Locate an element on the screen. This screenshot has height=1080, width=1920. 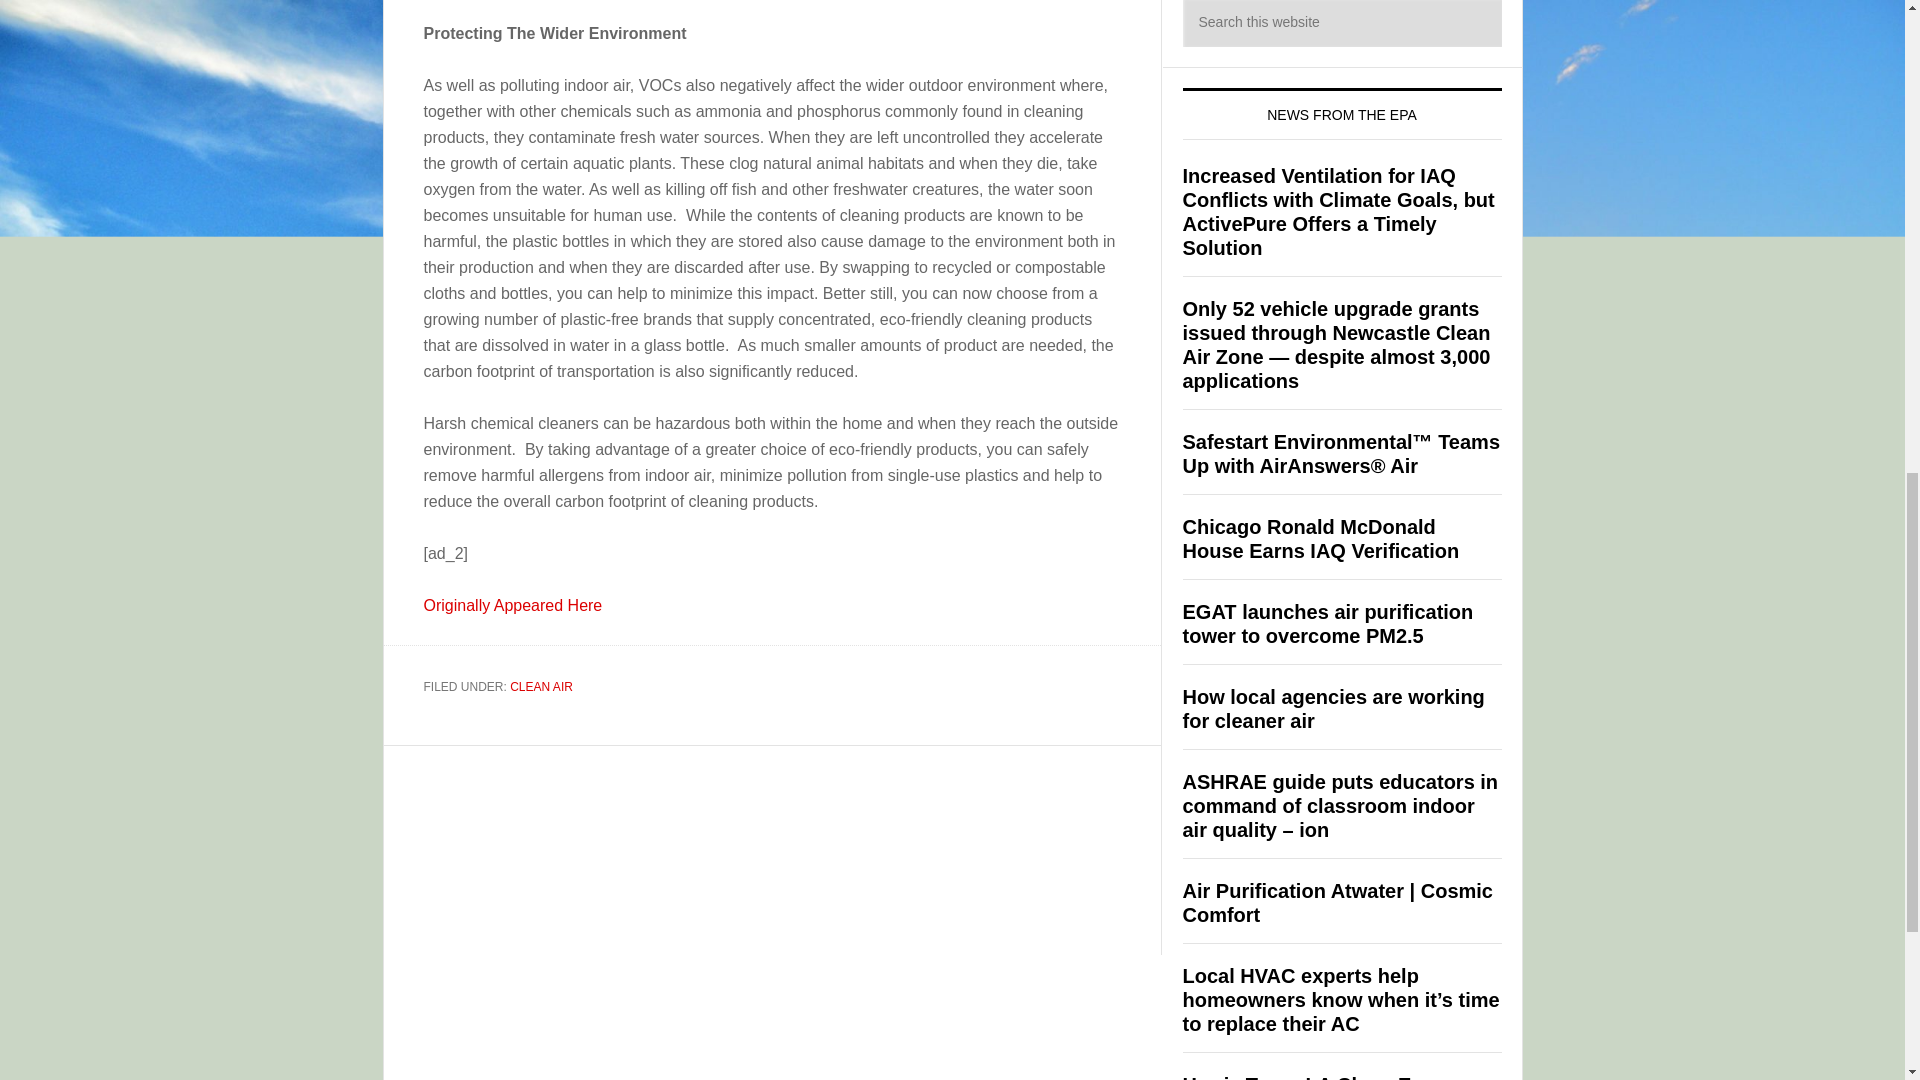
Chicago Ronald McDonald House Earns IAQ Verification is located at coordinates (1320, 538).